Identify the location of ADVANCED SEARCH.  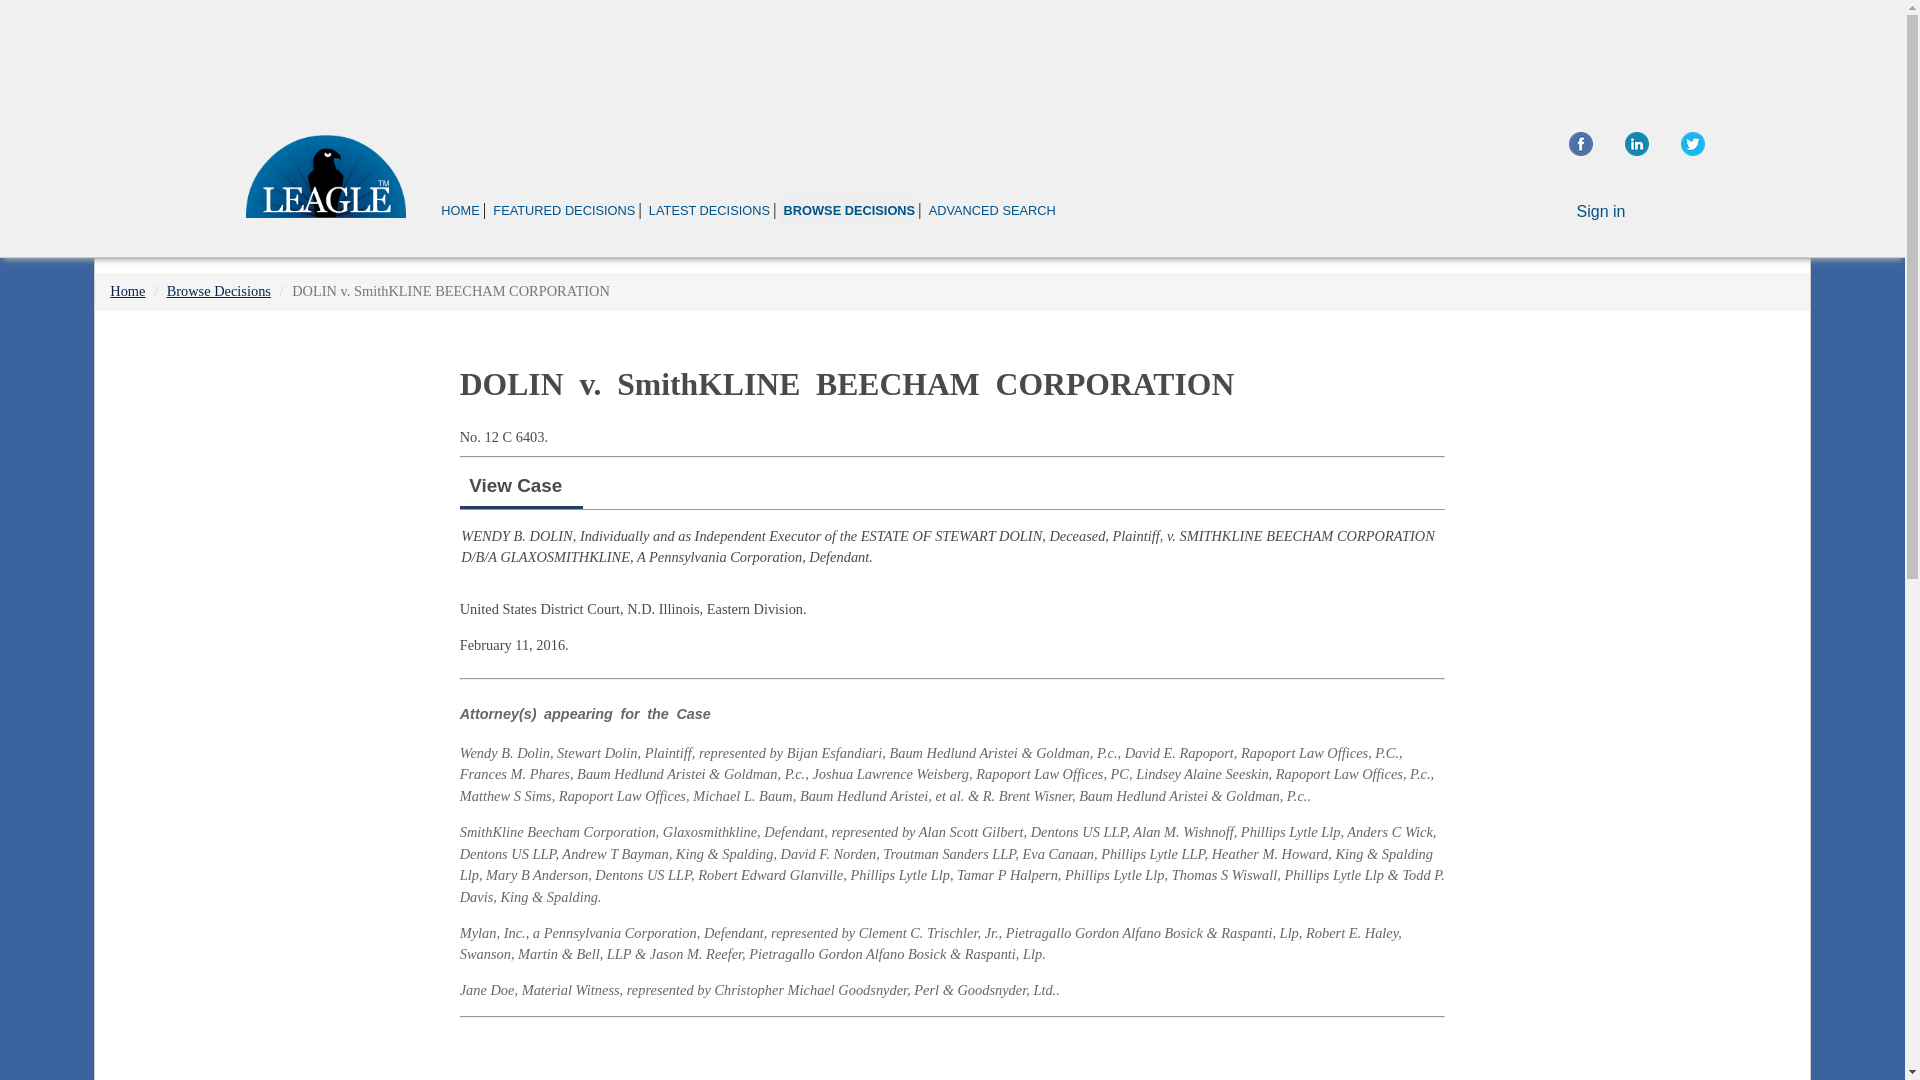
(992, 210).